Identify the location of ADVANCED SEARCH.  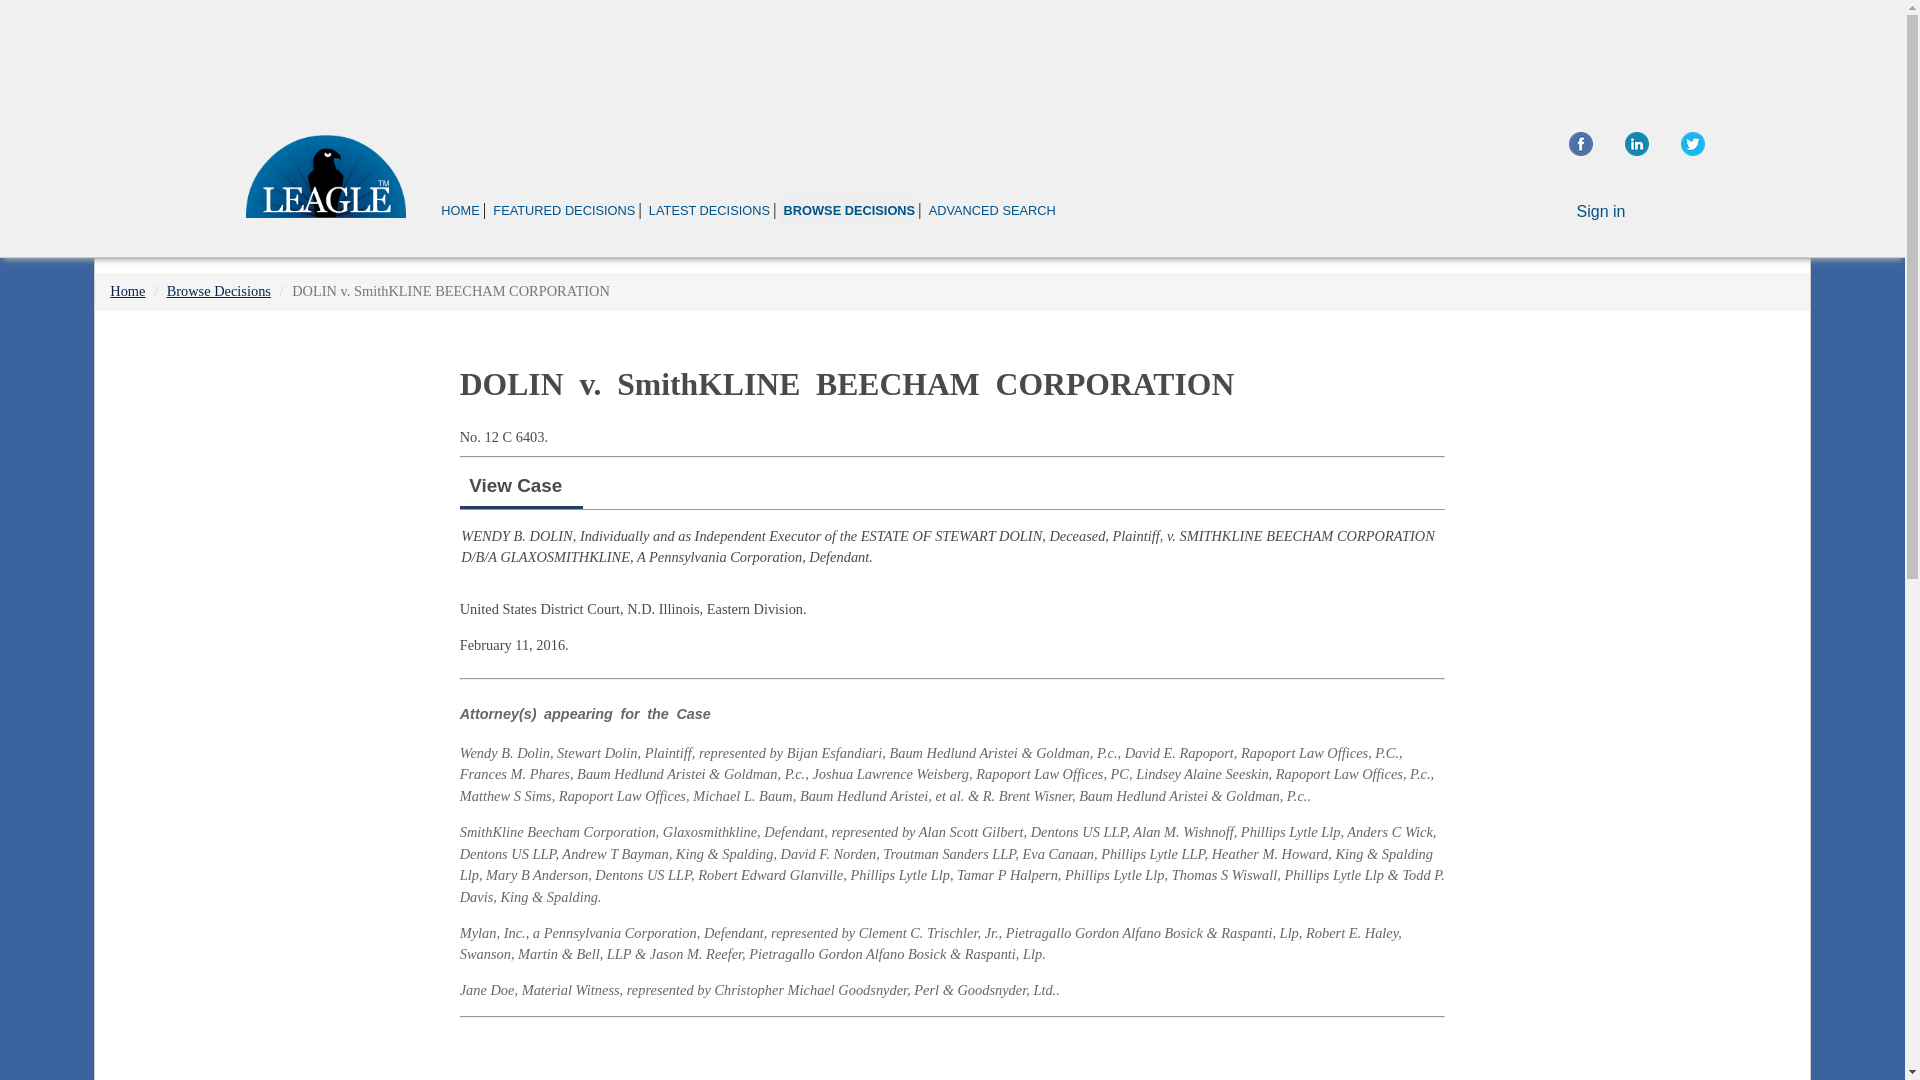
(992, 210).